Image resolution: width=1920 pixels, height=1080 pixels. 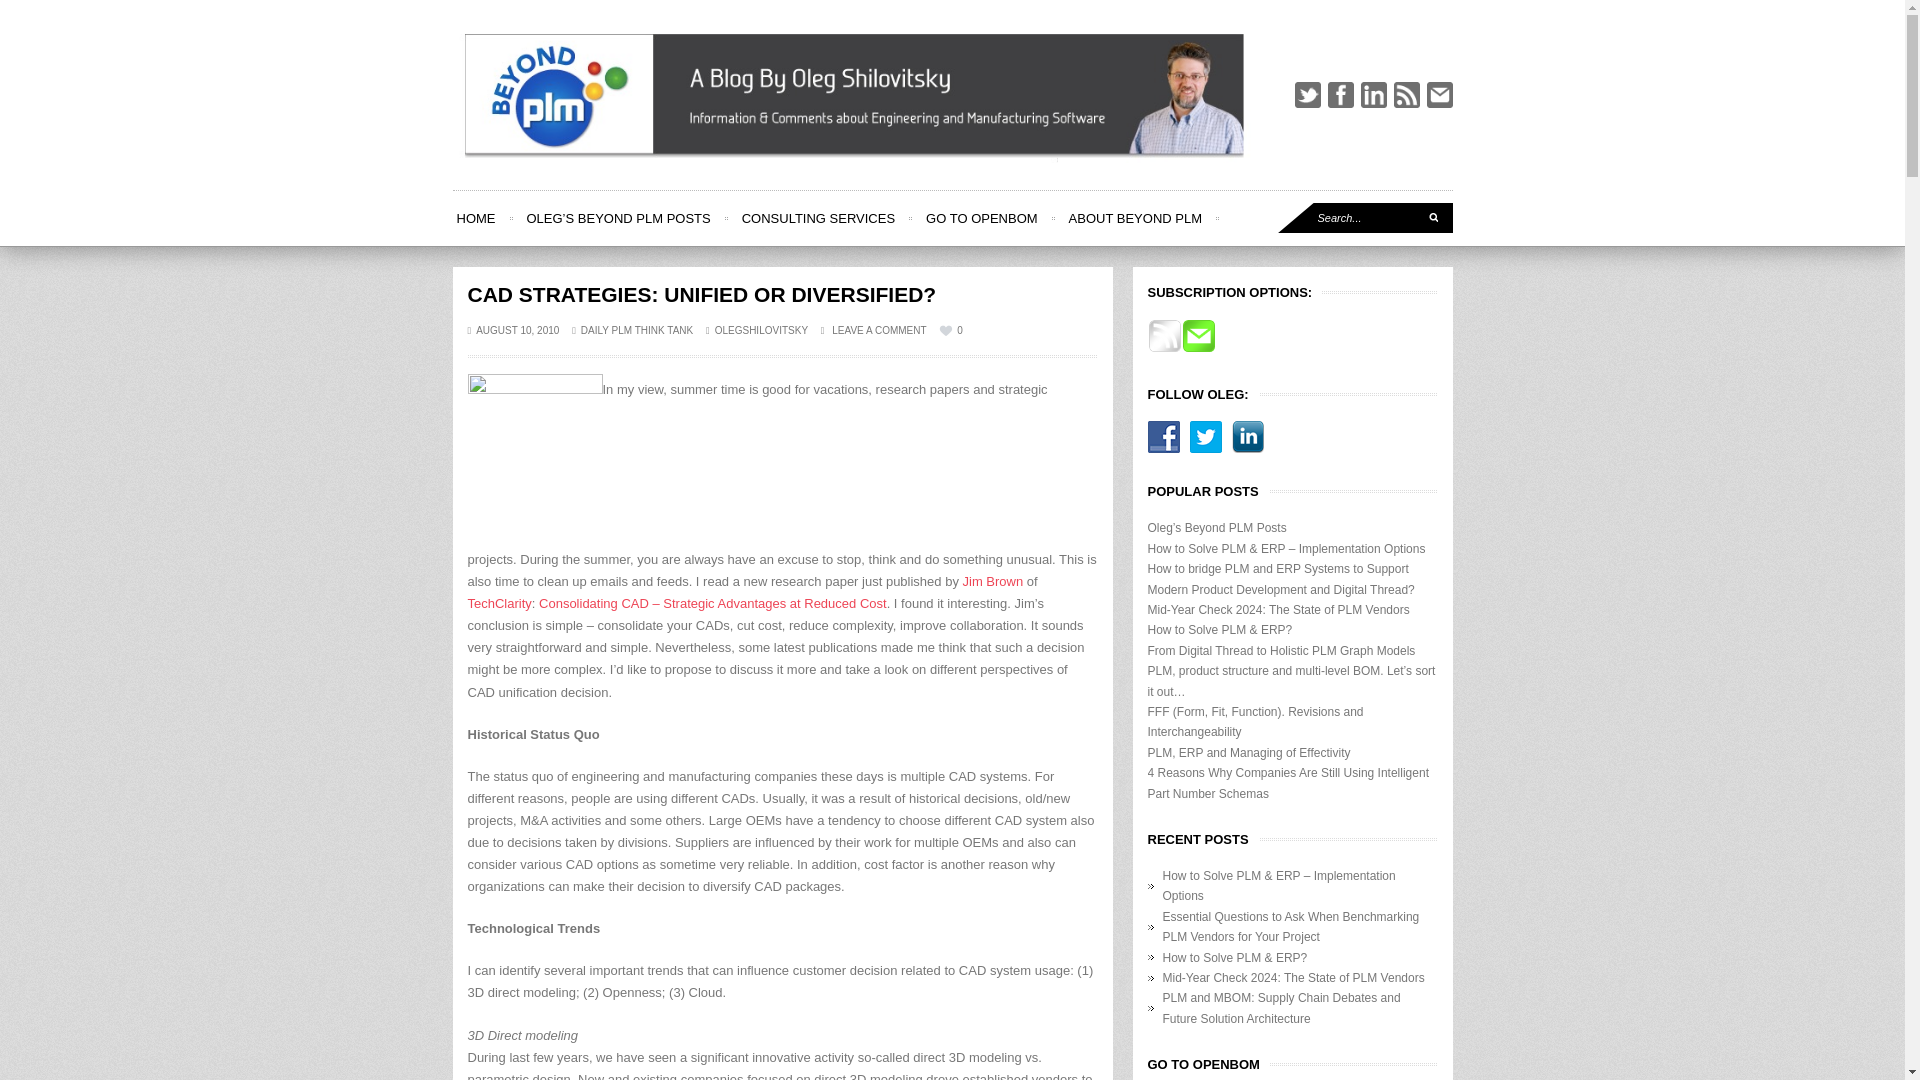 I want to click on Subscribe via Email, so click(x=1198, y=349).